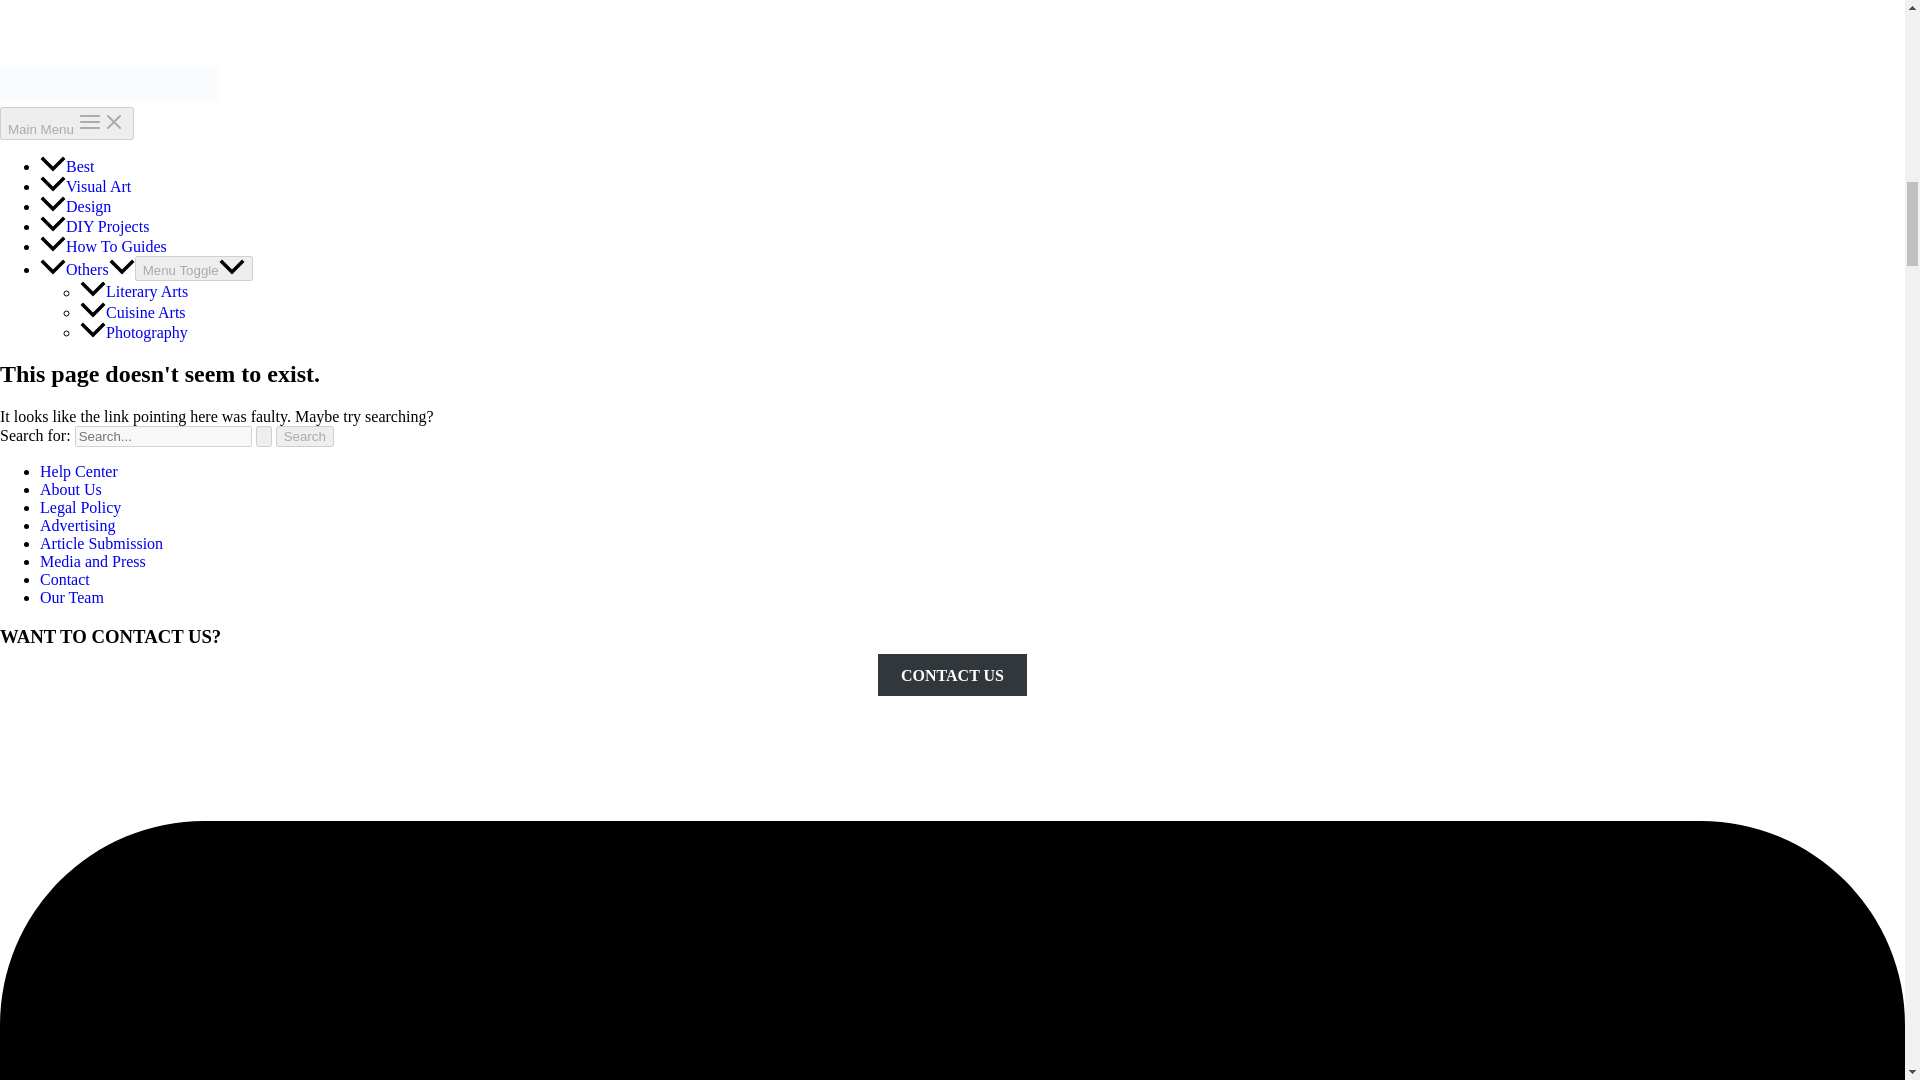 Image resolution: width=1920 pixels, height=1080 pixels. What do you see at coordinates (305, 436) in the screenshot?
I see `Search` at bounding box center [305, 436].